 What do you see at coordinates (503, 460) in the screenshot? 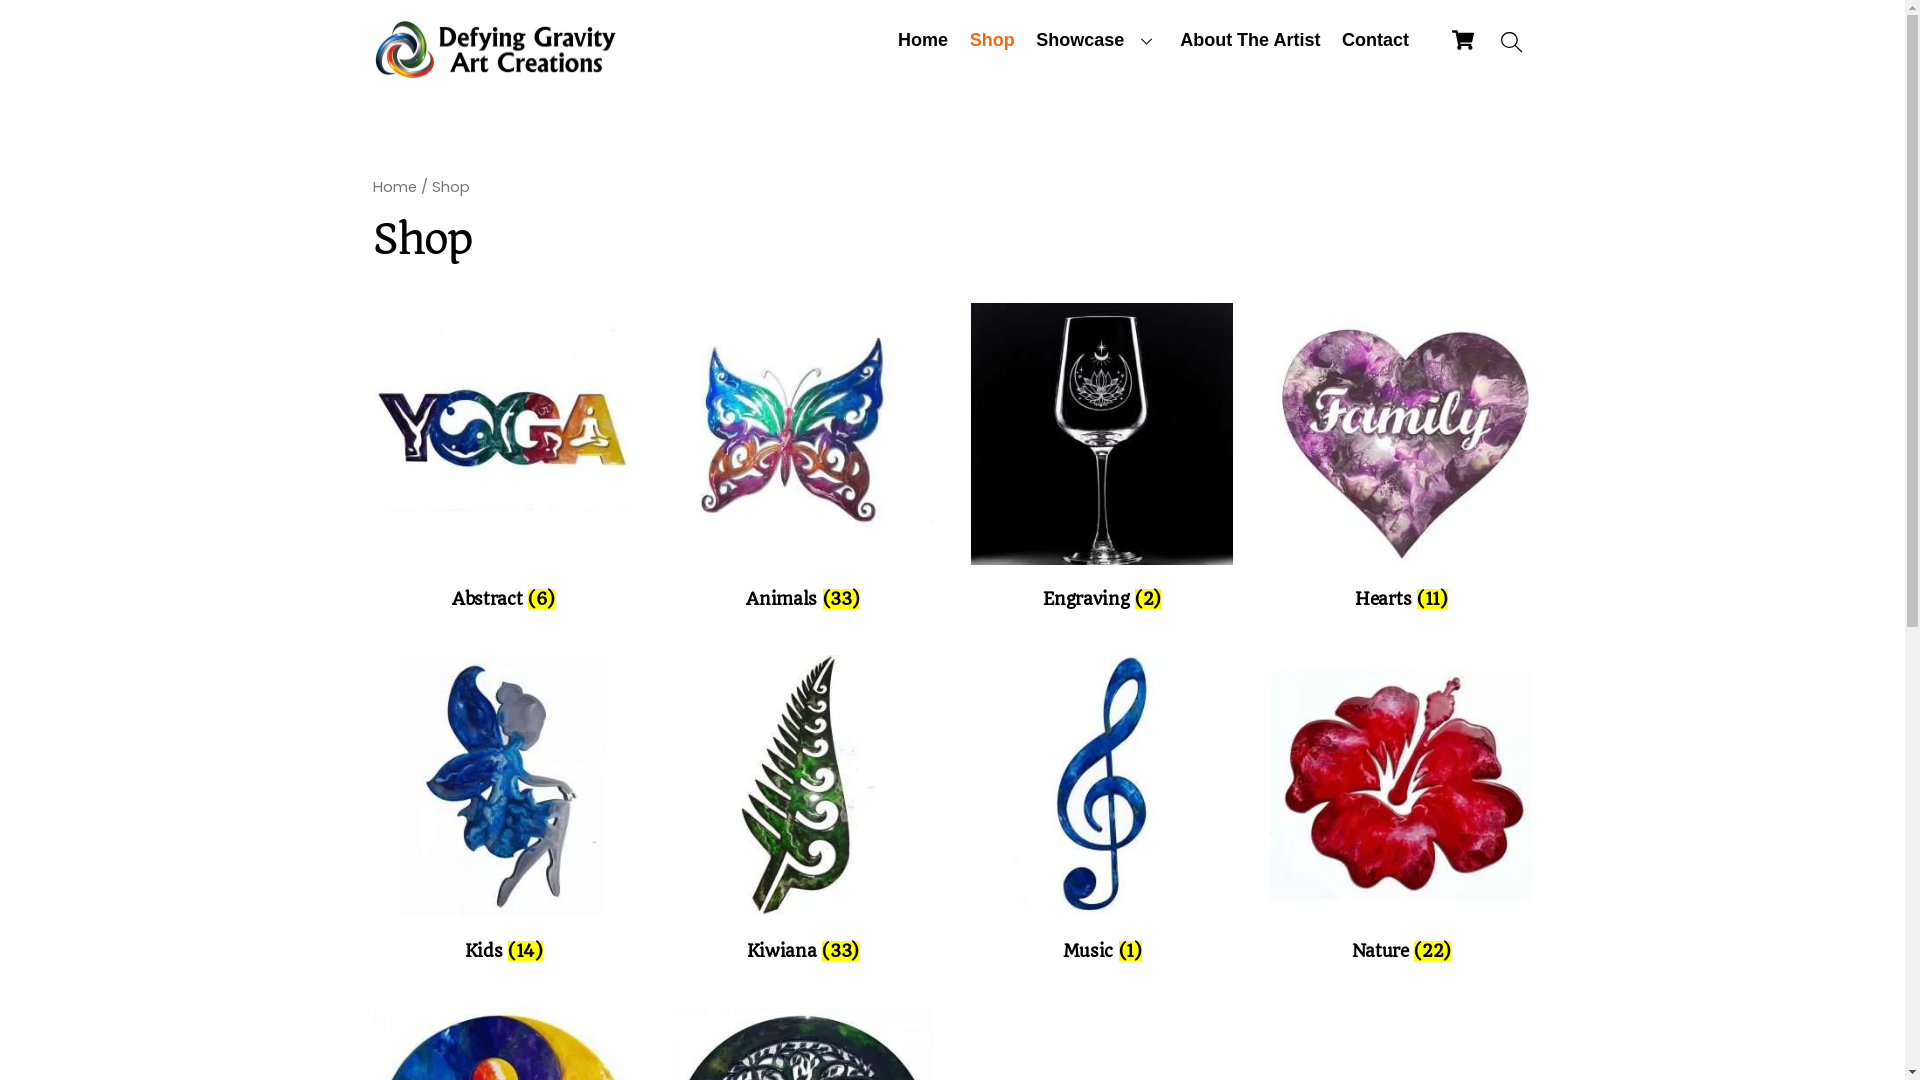
I see `Abstract (6)` at bounding box center [503, 460].